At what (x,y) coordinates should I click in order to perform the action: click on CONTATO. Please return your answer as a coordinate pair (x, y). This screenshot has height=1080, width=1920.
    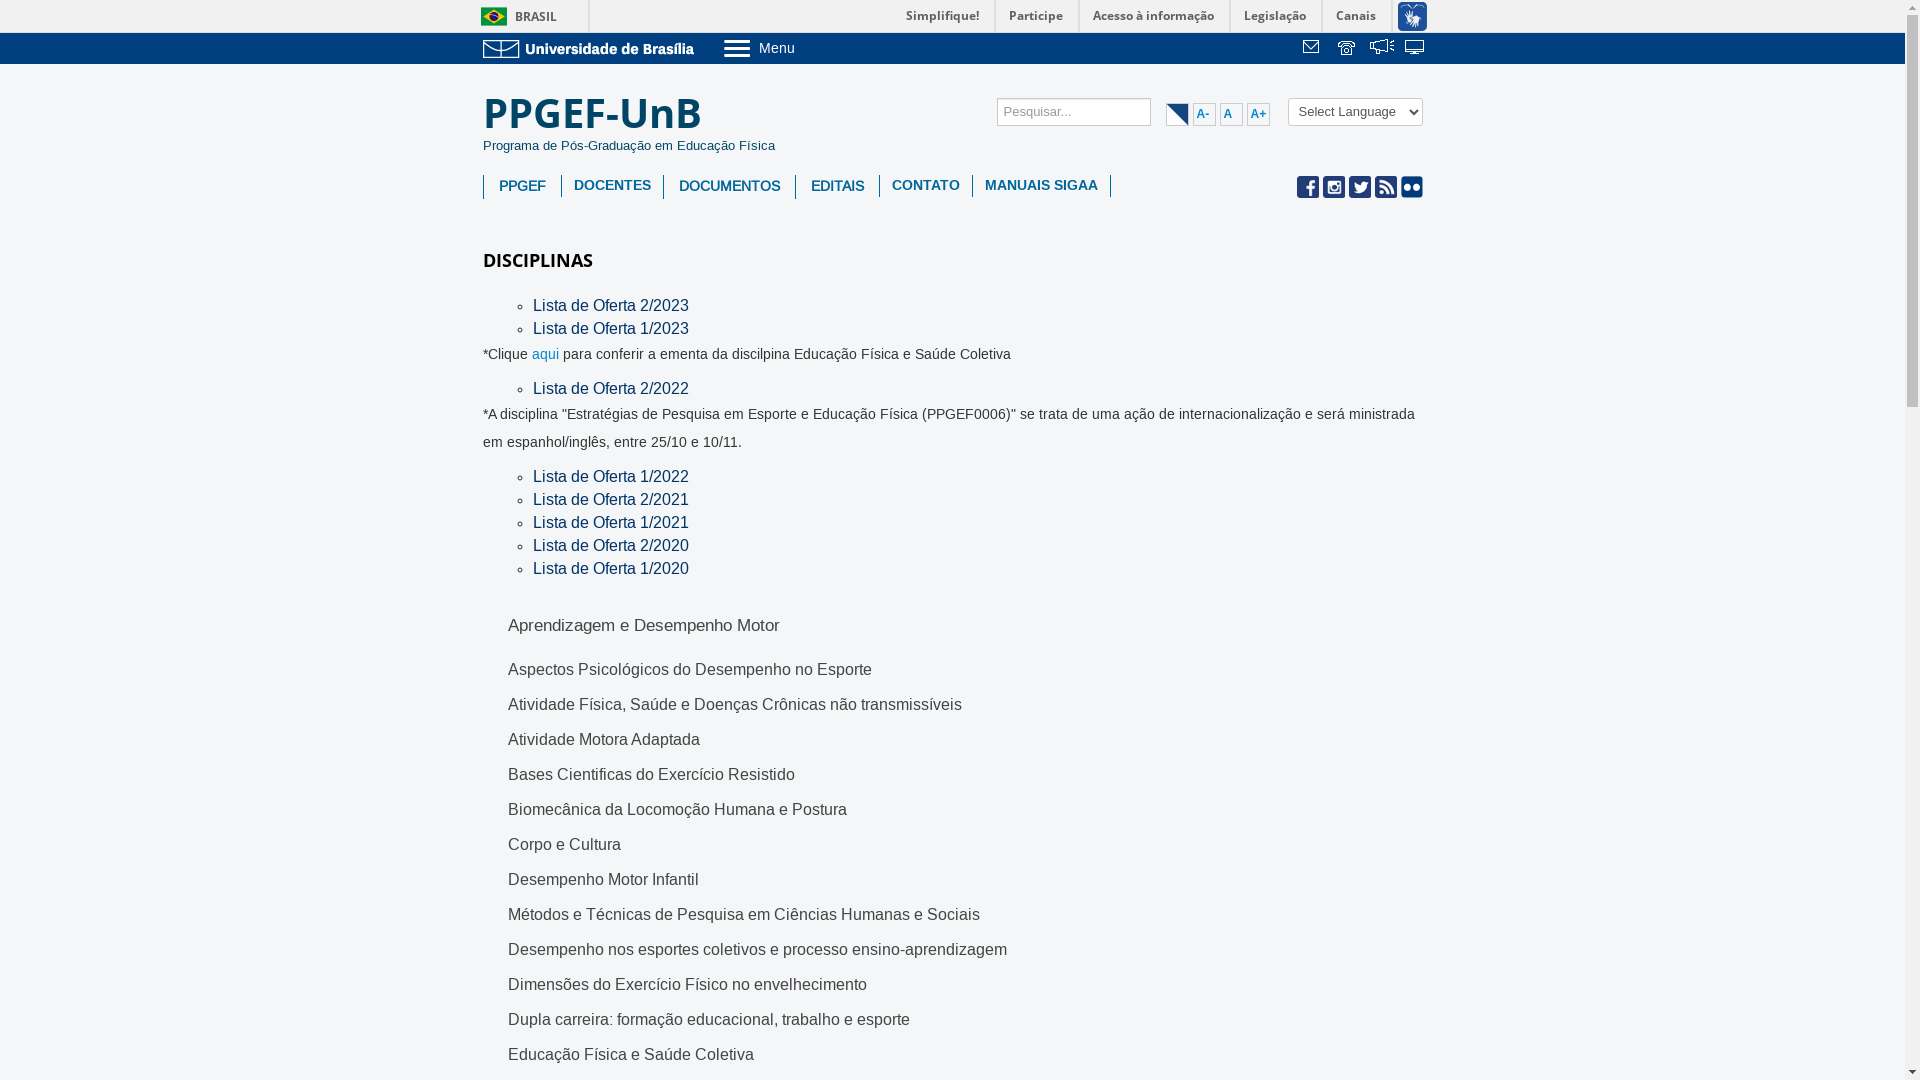
    Looking at the image, I should click on (926, 186).